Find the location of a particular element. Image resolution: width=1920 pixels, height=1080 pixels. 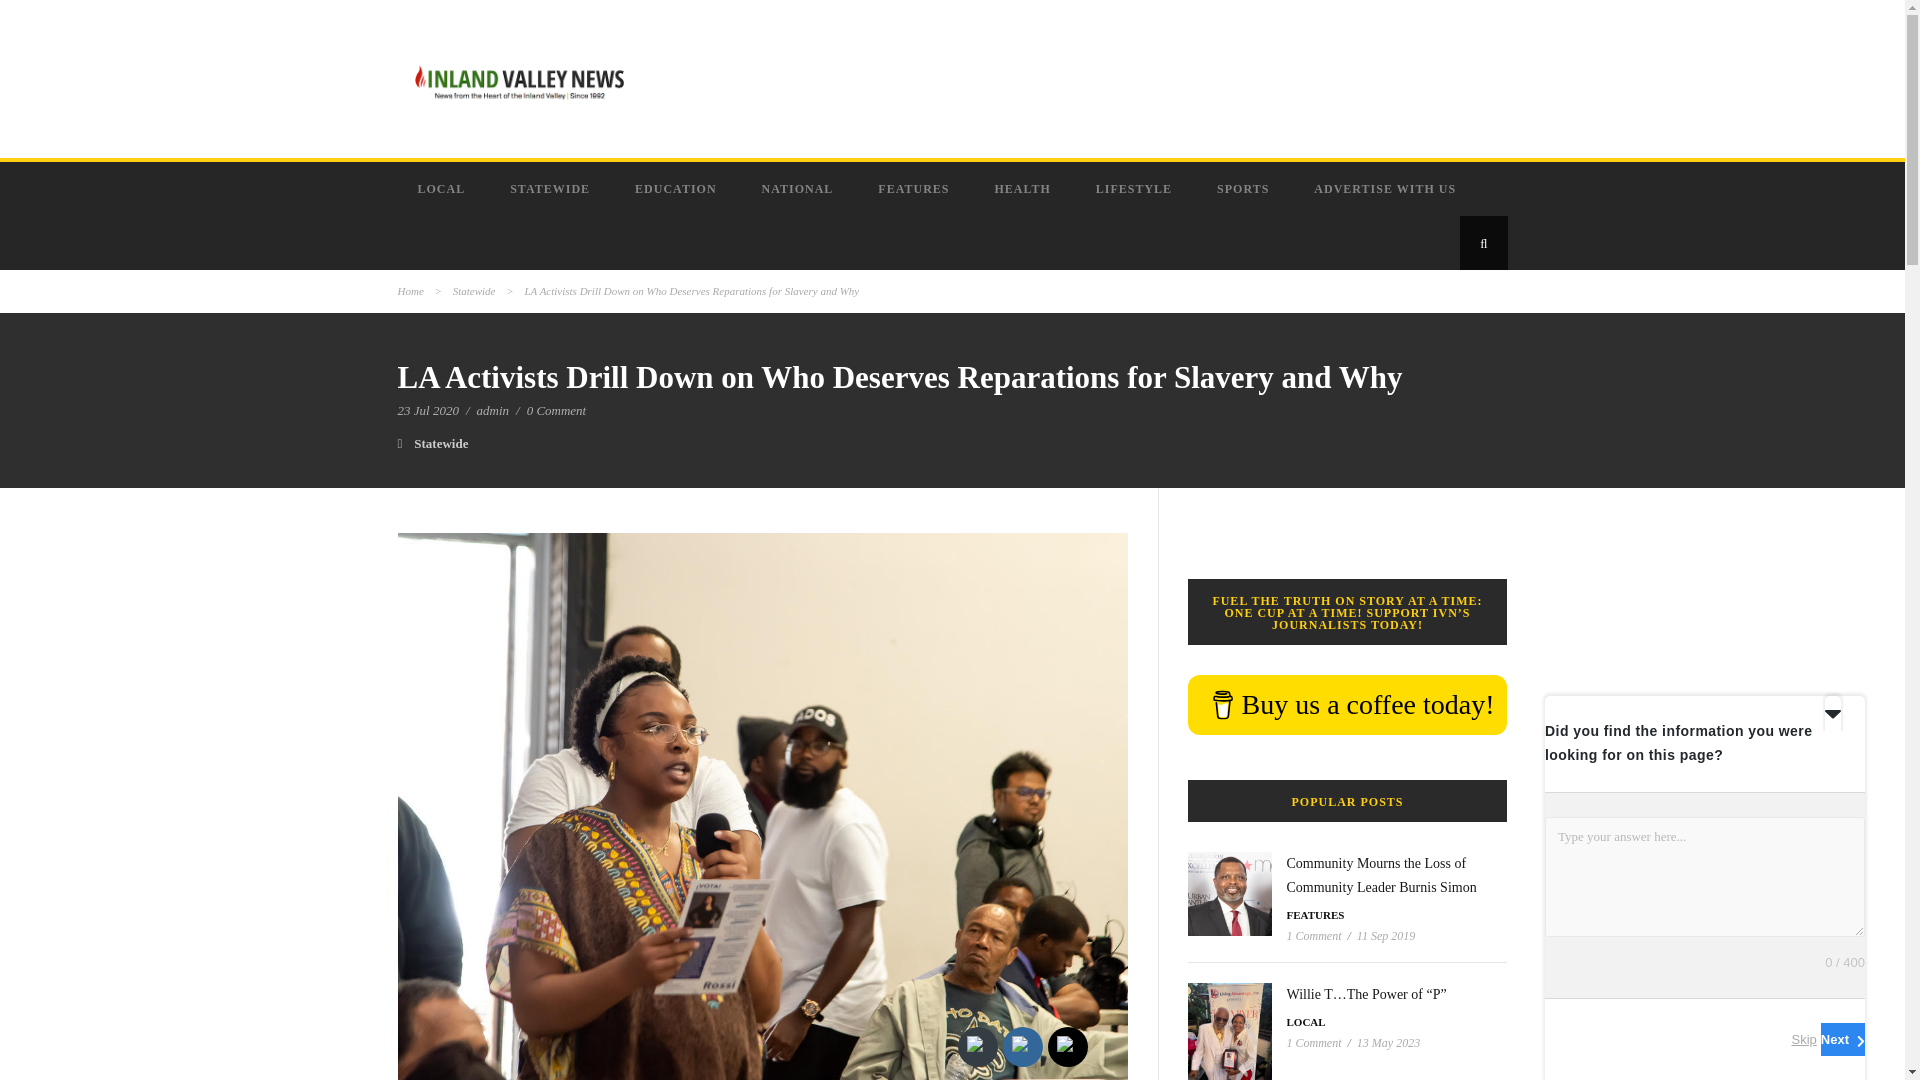

Follow by Email is located at coordinates (976, 1046).